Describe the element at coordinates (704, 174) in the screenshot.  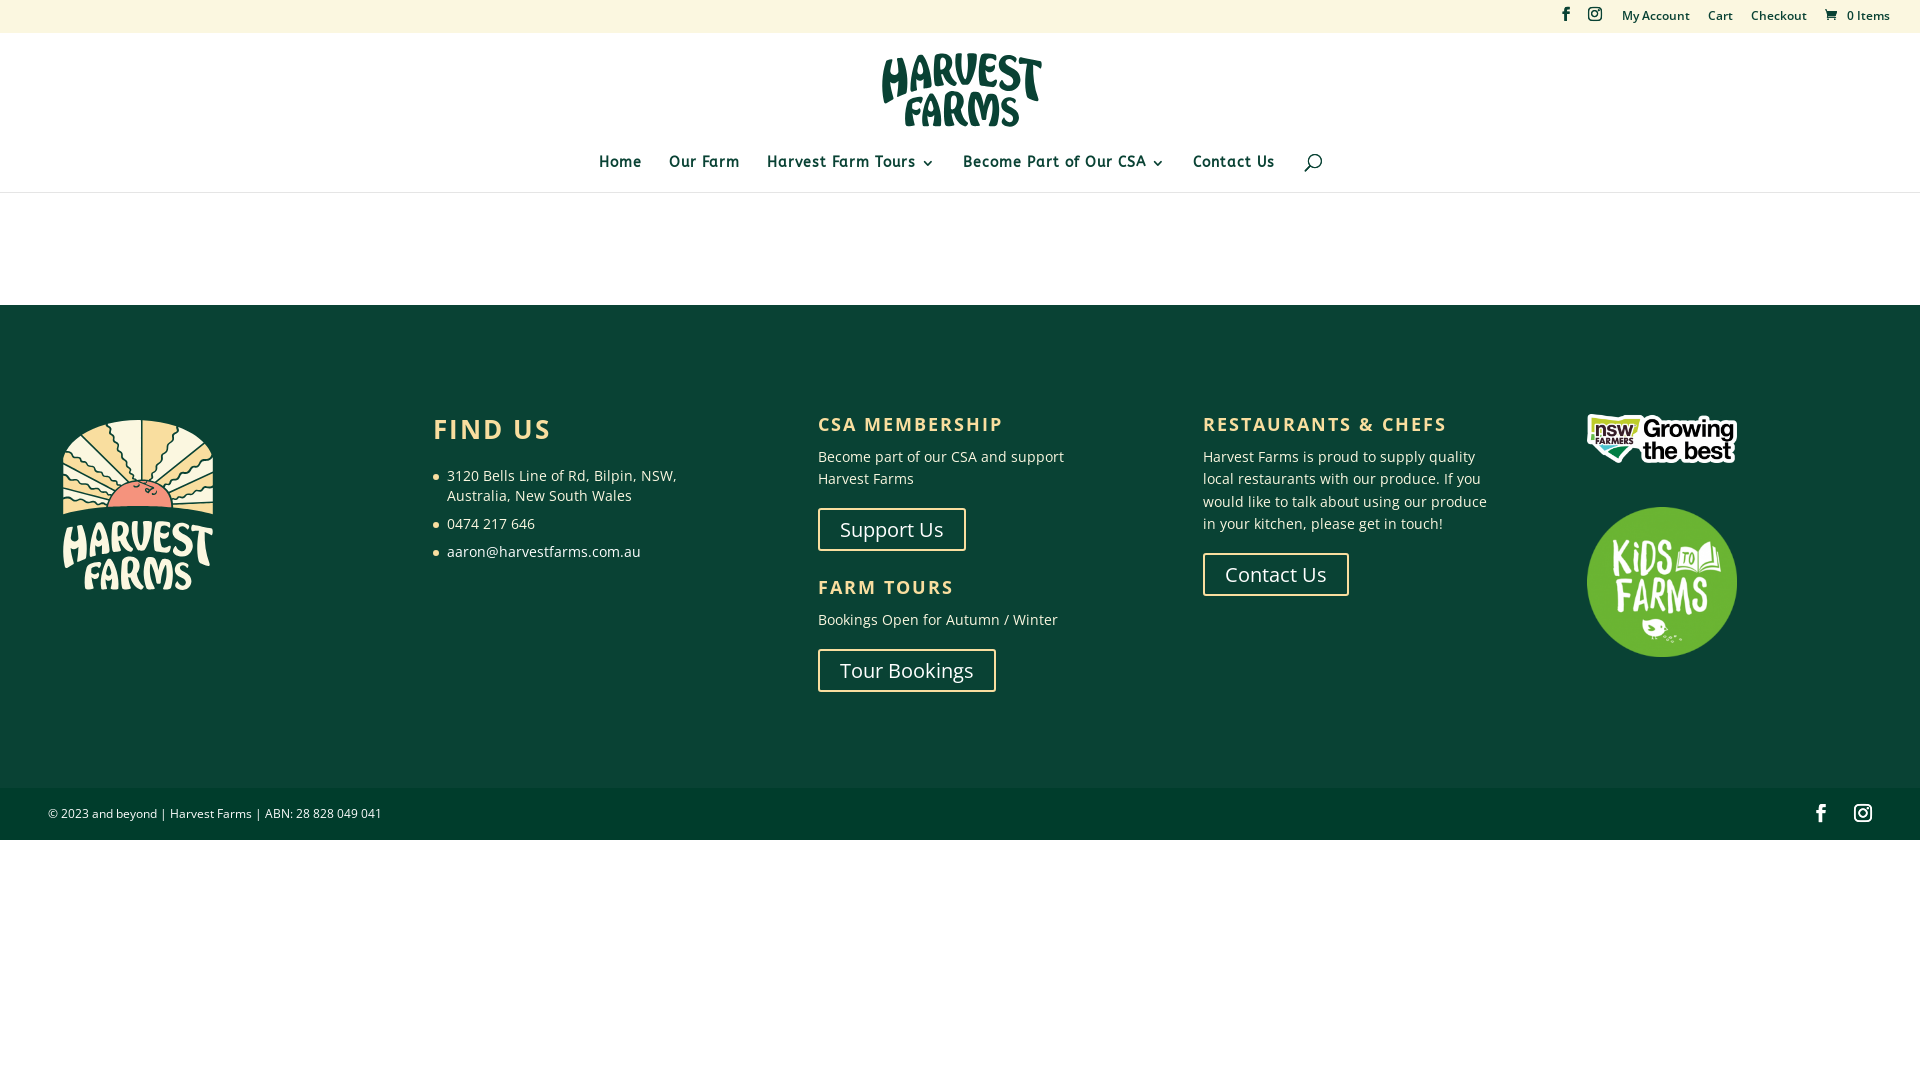
I see `Our Farm` at that location.